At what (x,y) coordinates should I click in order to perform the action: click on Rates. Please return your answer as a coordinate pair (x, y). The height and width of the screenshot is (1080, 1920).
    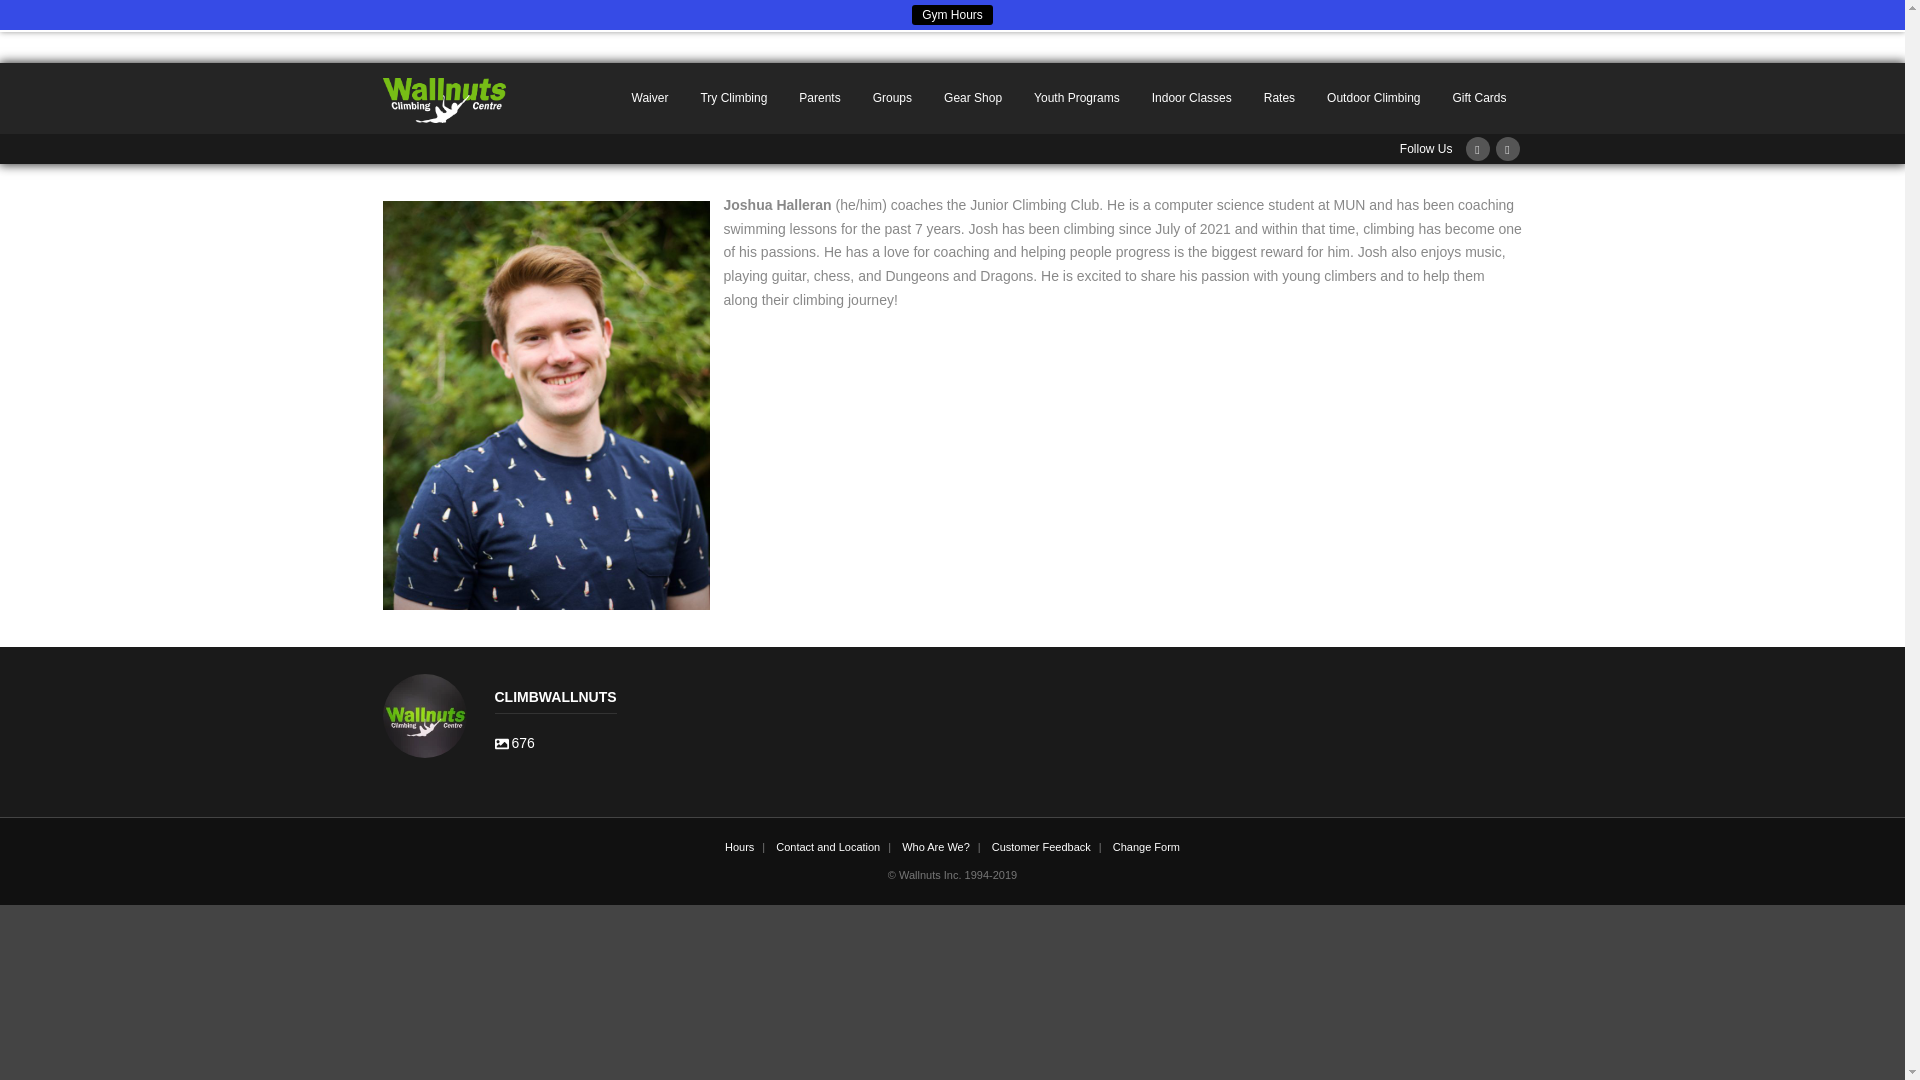
    Looking at the image, I should click on (1192, 97).